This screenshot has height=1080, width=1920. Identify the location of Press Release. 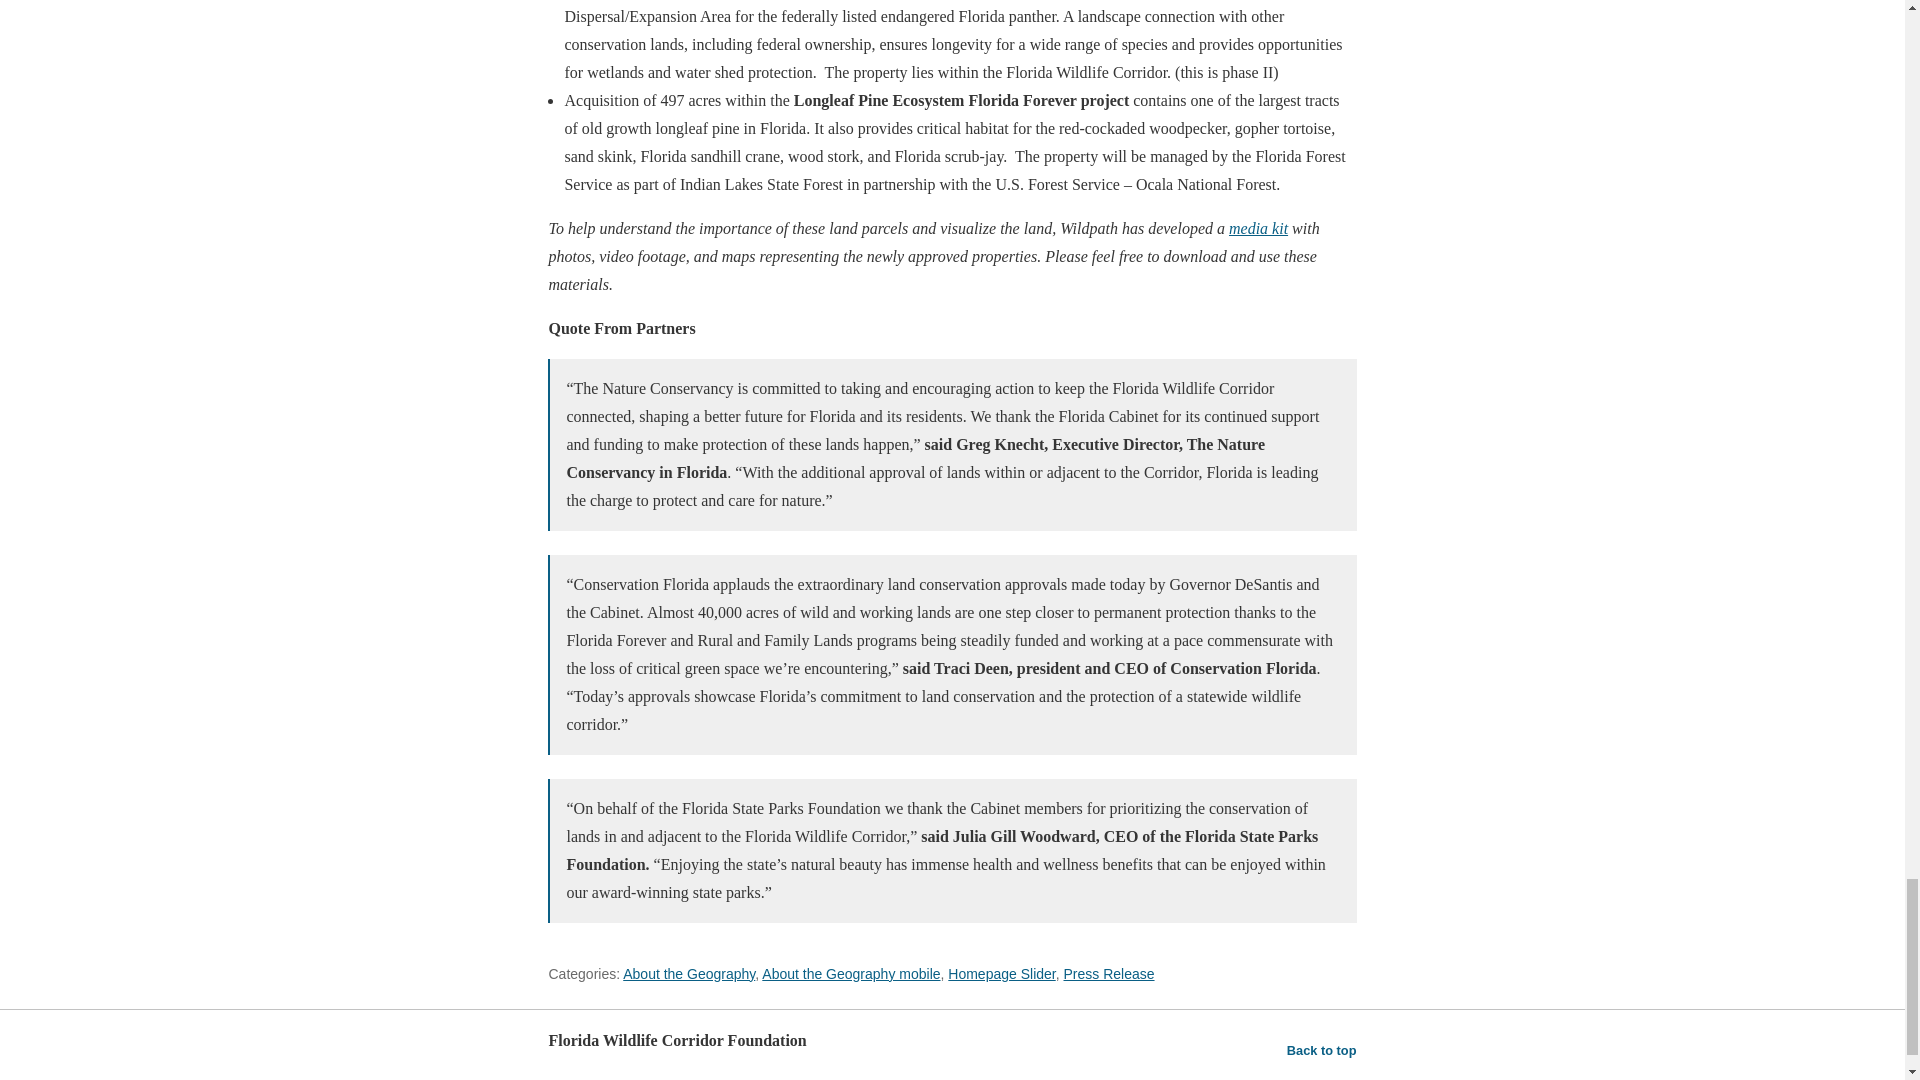
(1109, 973).